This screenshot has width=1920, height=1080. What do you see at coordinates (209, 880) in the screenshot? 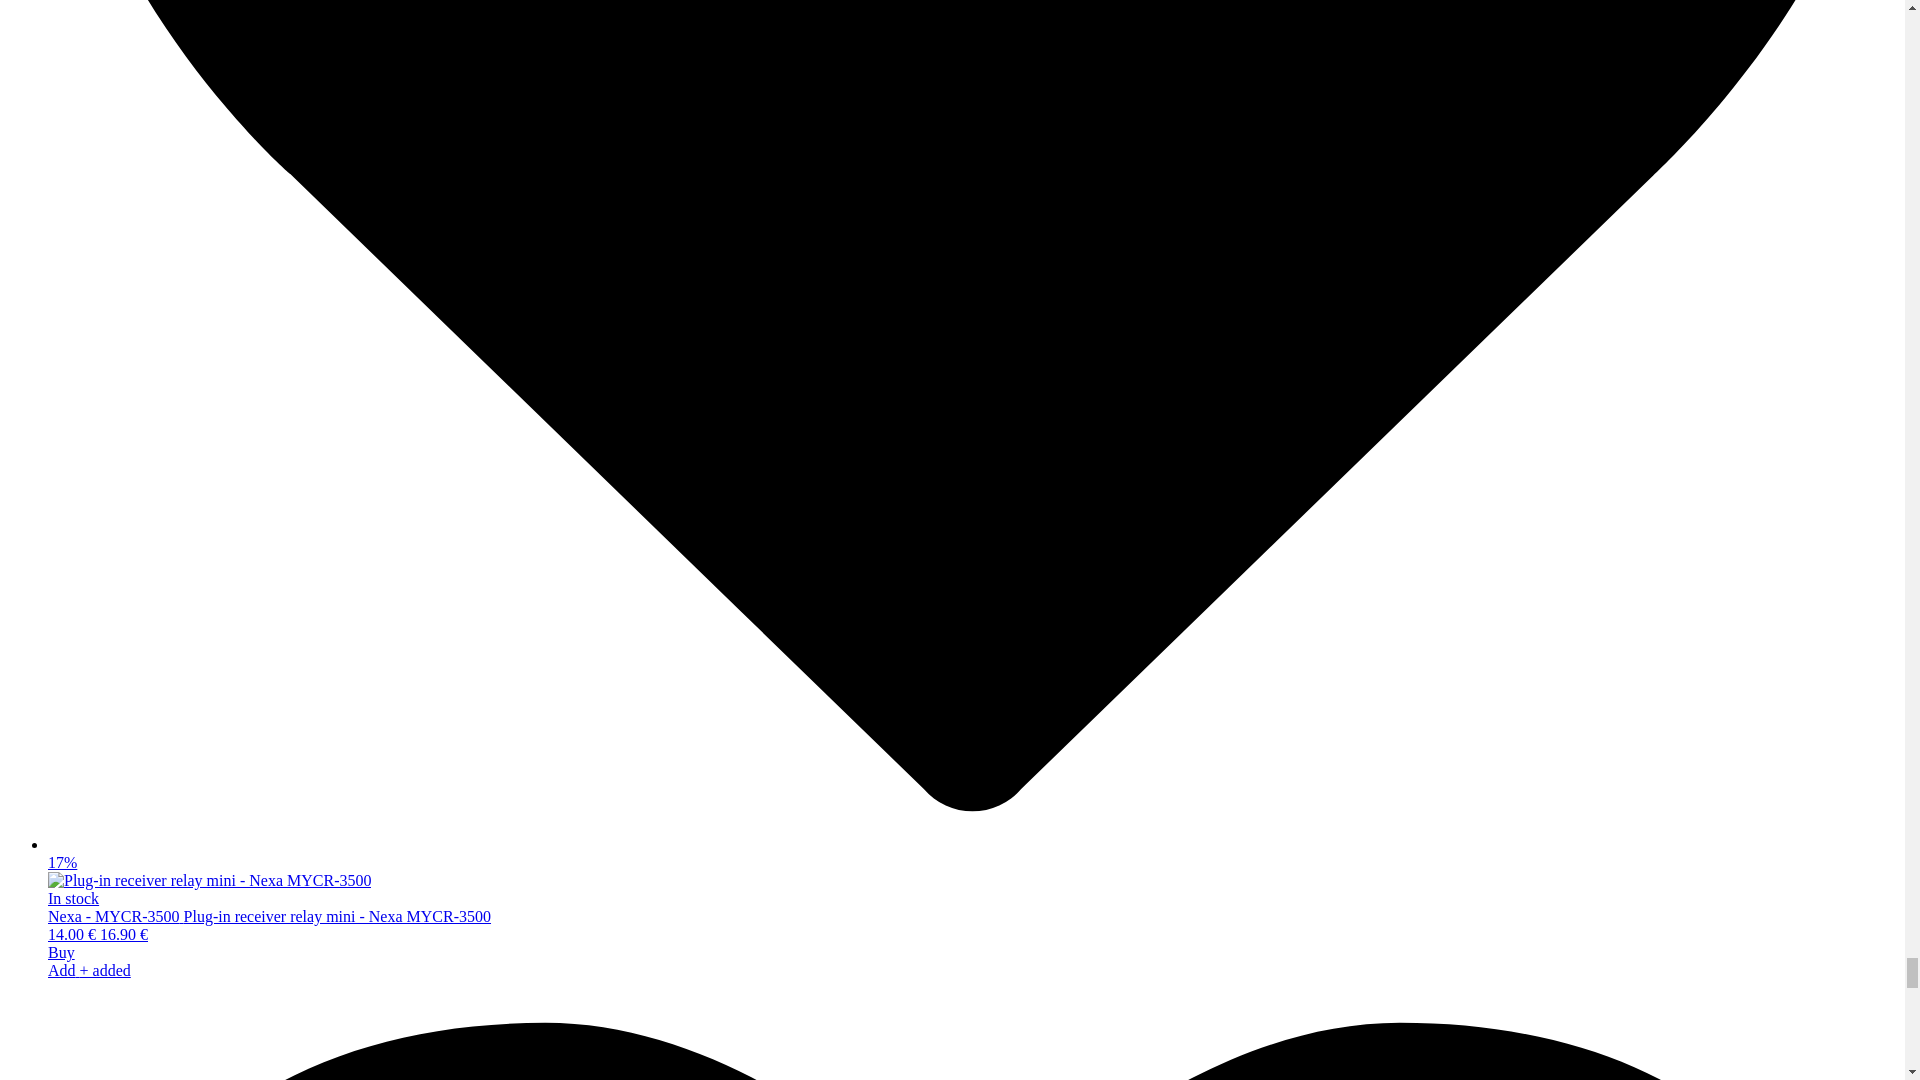
I see `Plug-in receiver relay mini - Nexa MYCR-3500` at bounding box center [209, 880].